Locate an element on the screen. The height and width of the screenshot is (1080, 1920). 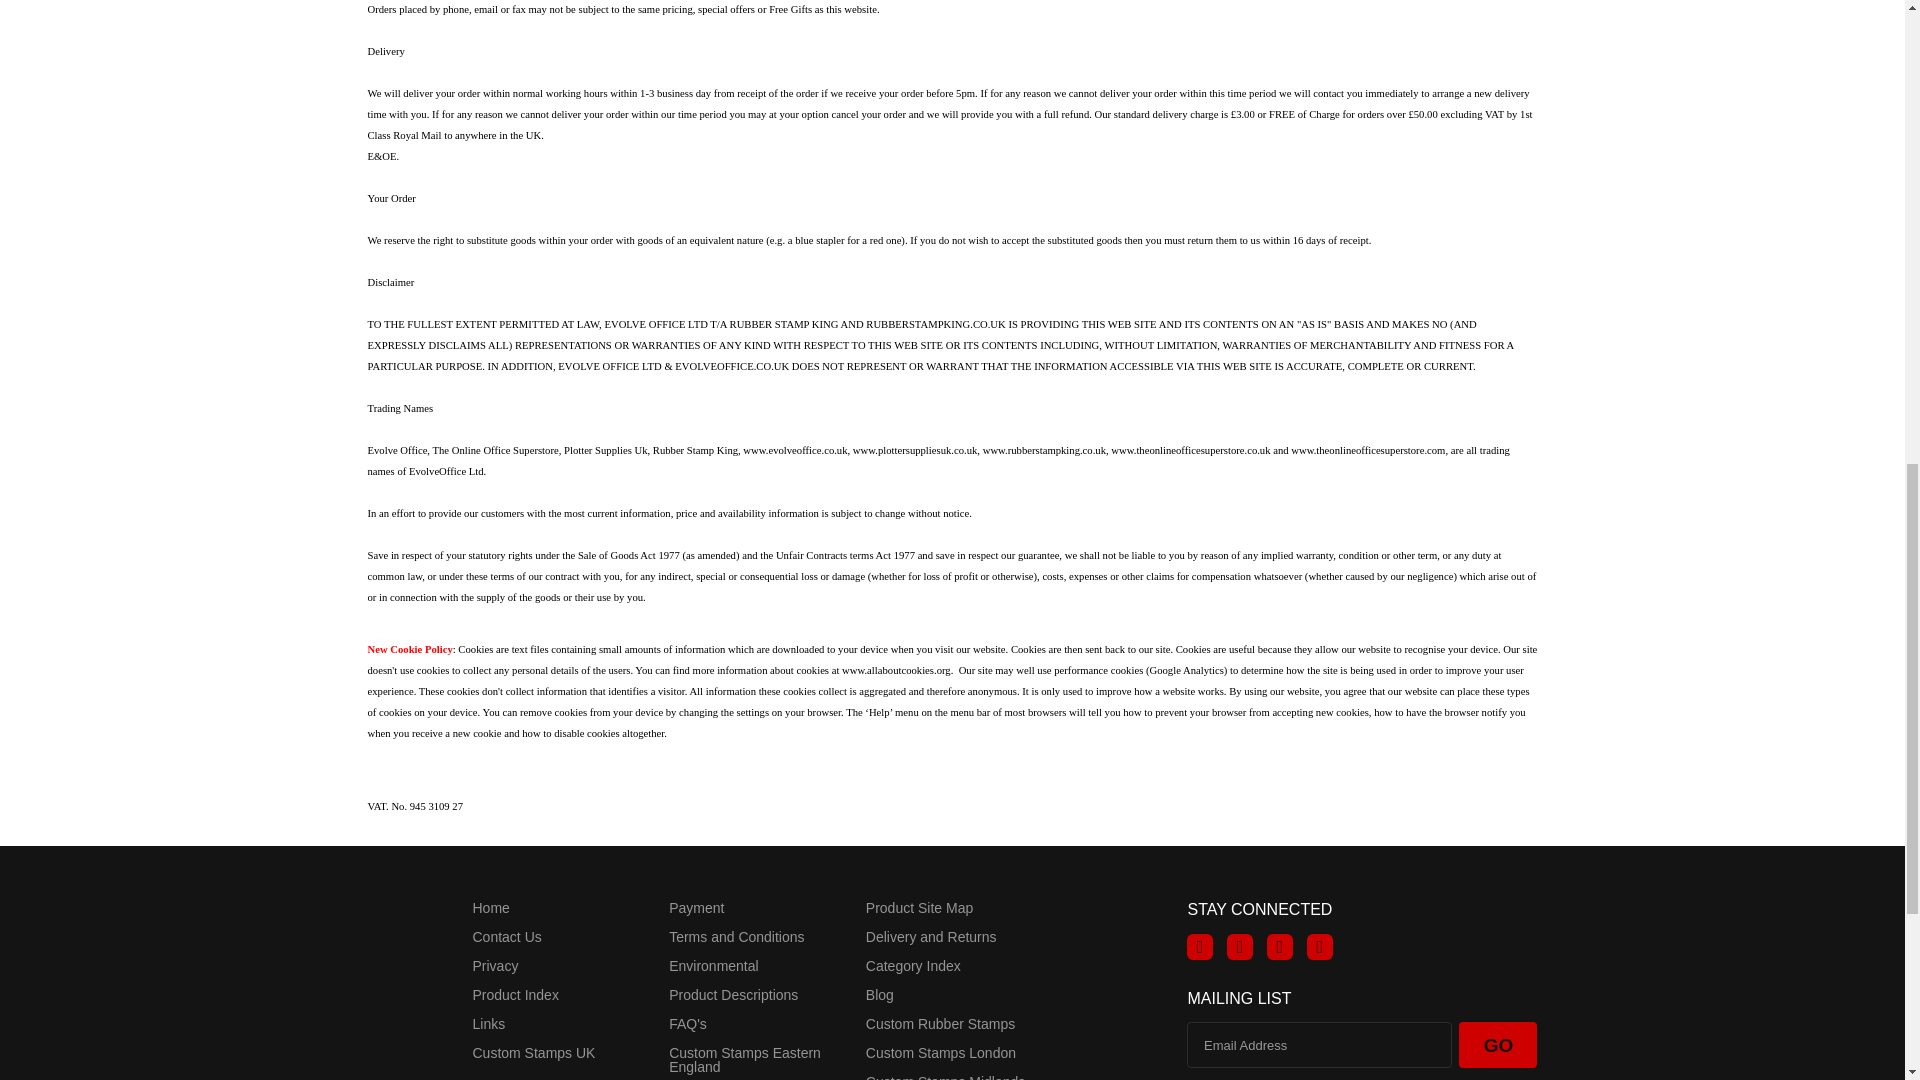
Like Us on Facebook is located at coordinates (1200, 947).